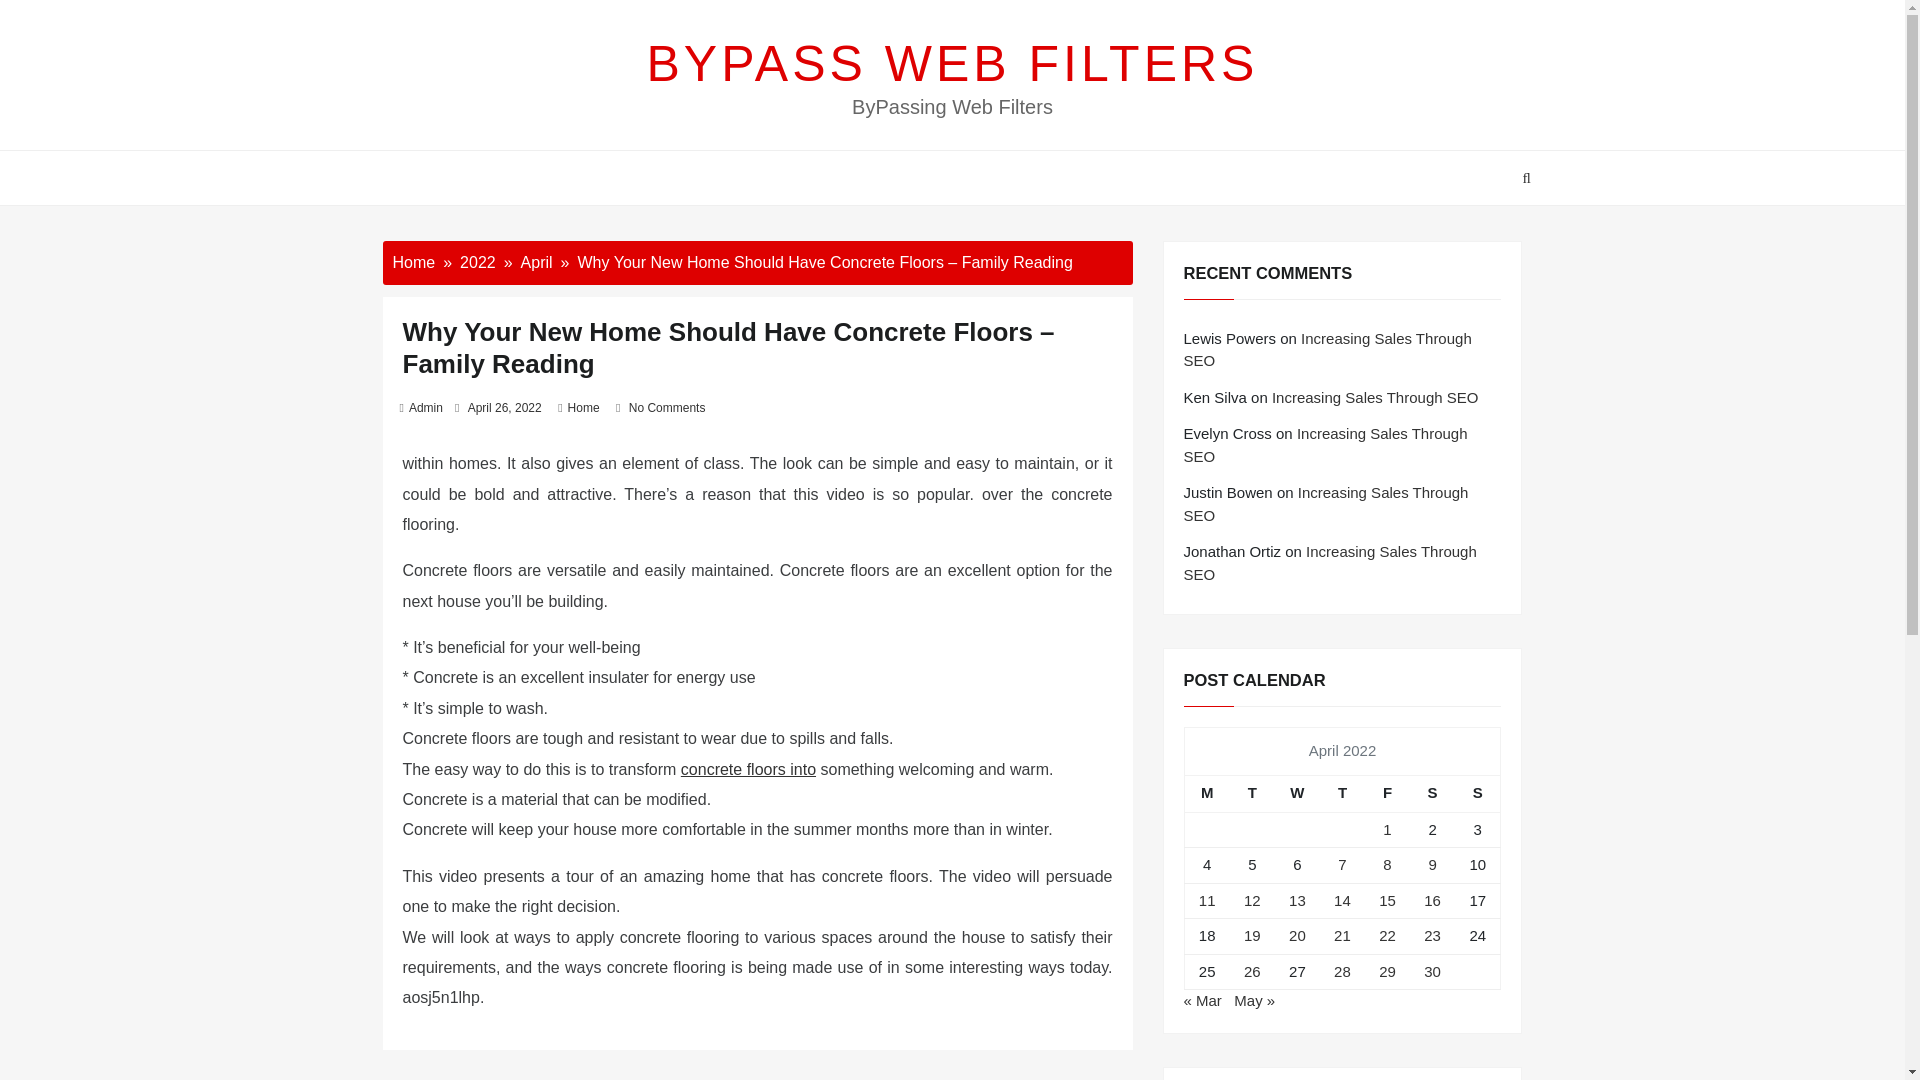  Describe the element at coordinates (1326, 503) in the screenshot. I see `Increasing Sales Through SEO` at that location.